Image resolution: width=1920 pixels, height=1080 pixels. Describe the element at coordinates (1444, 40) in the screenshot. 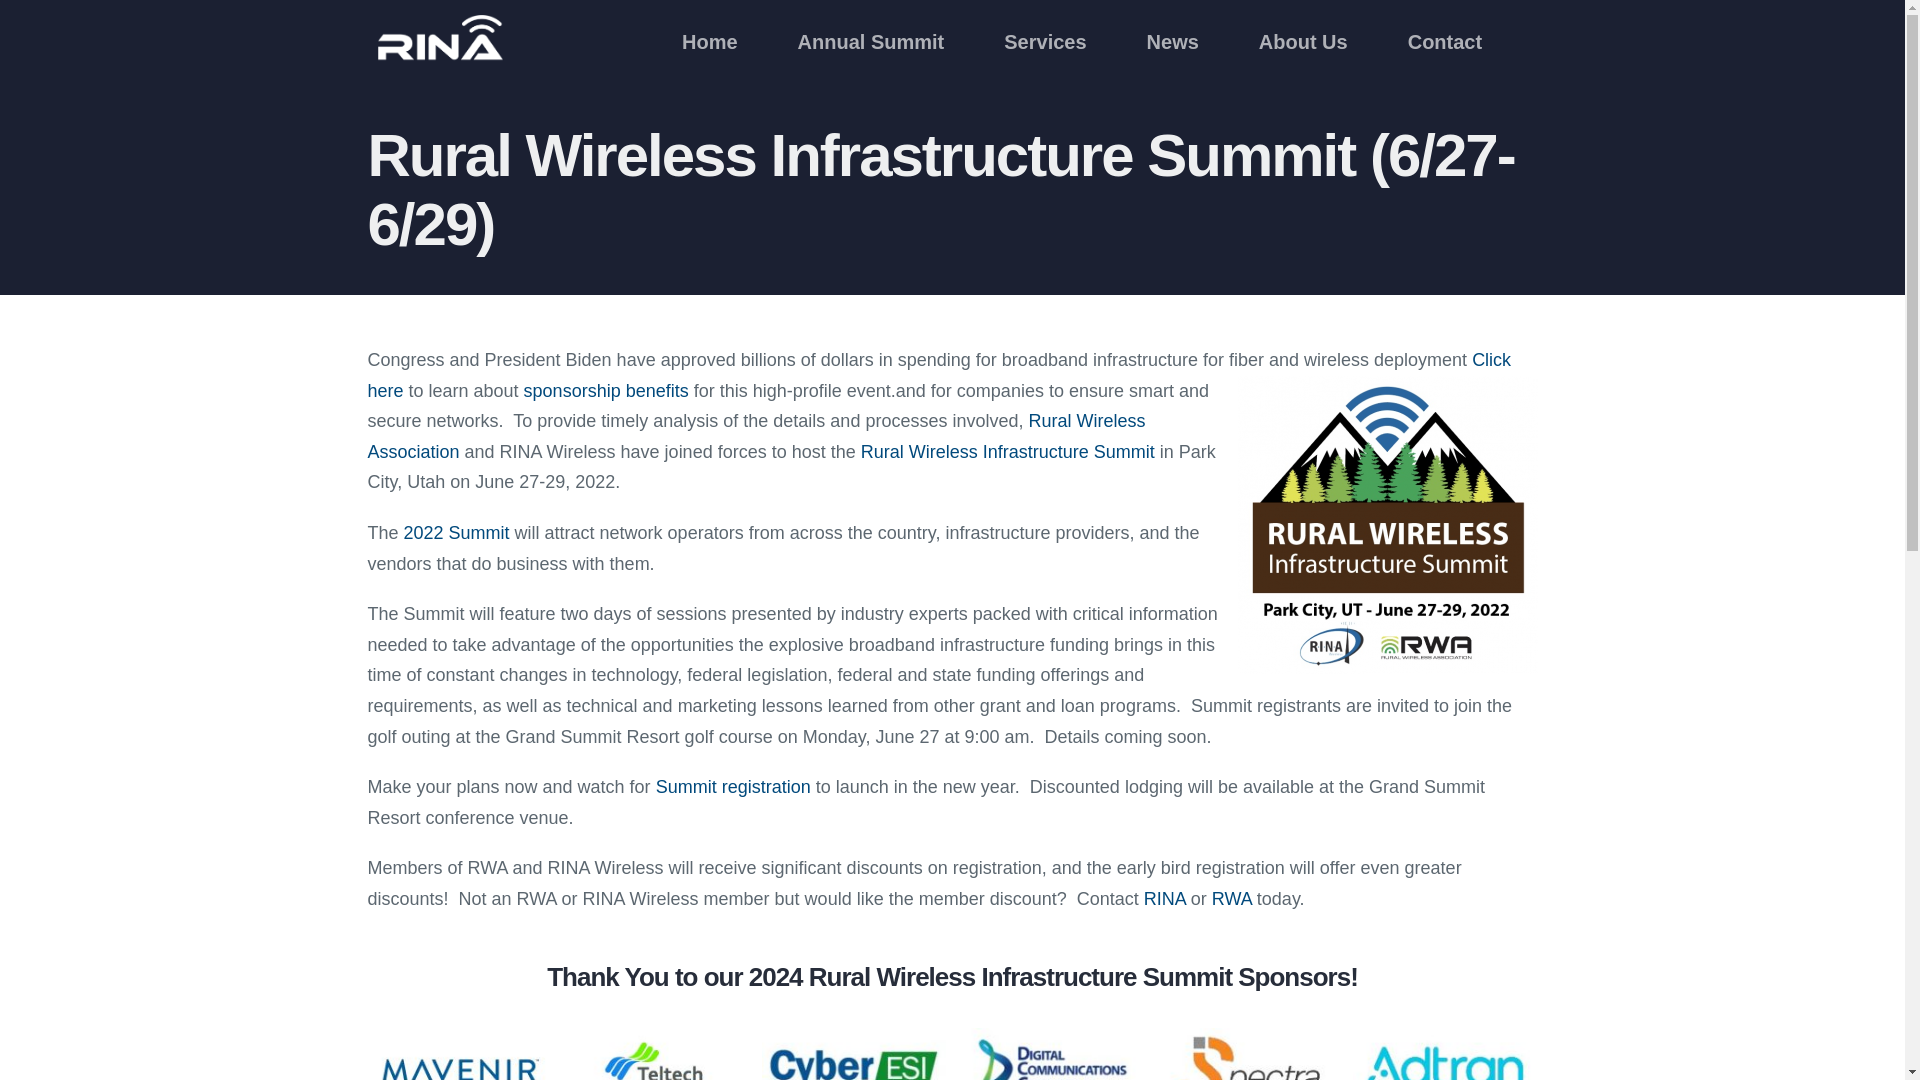

I see `Contact` at that location.